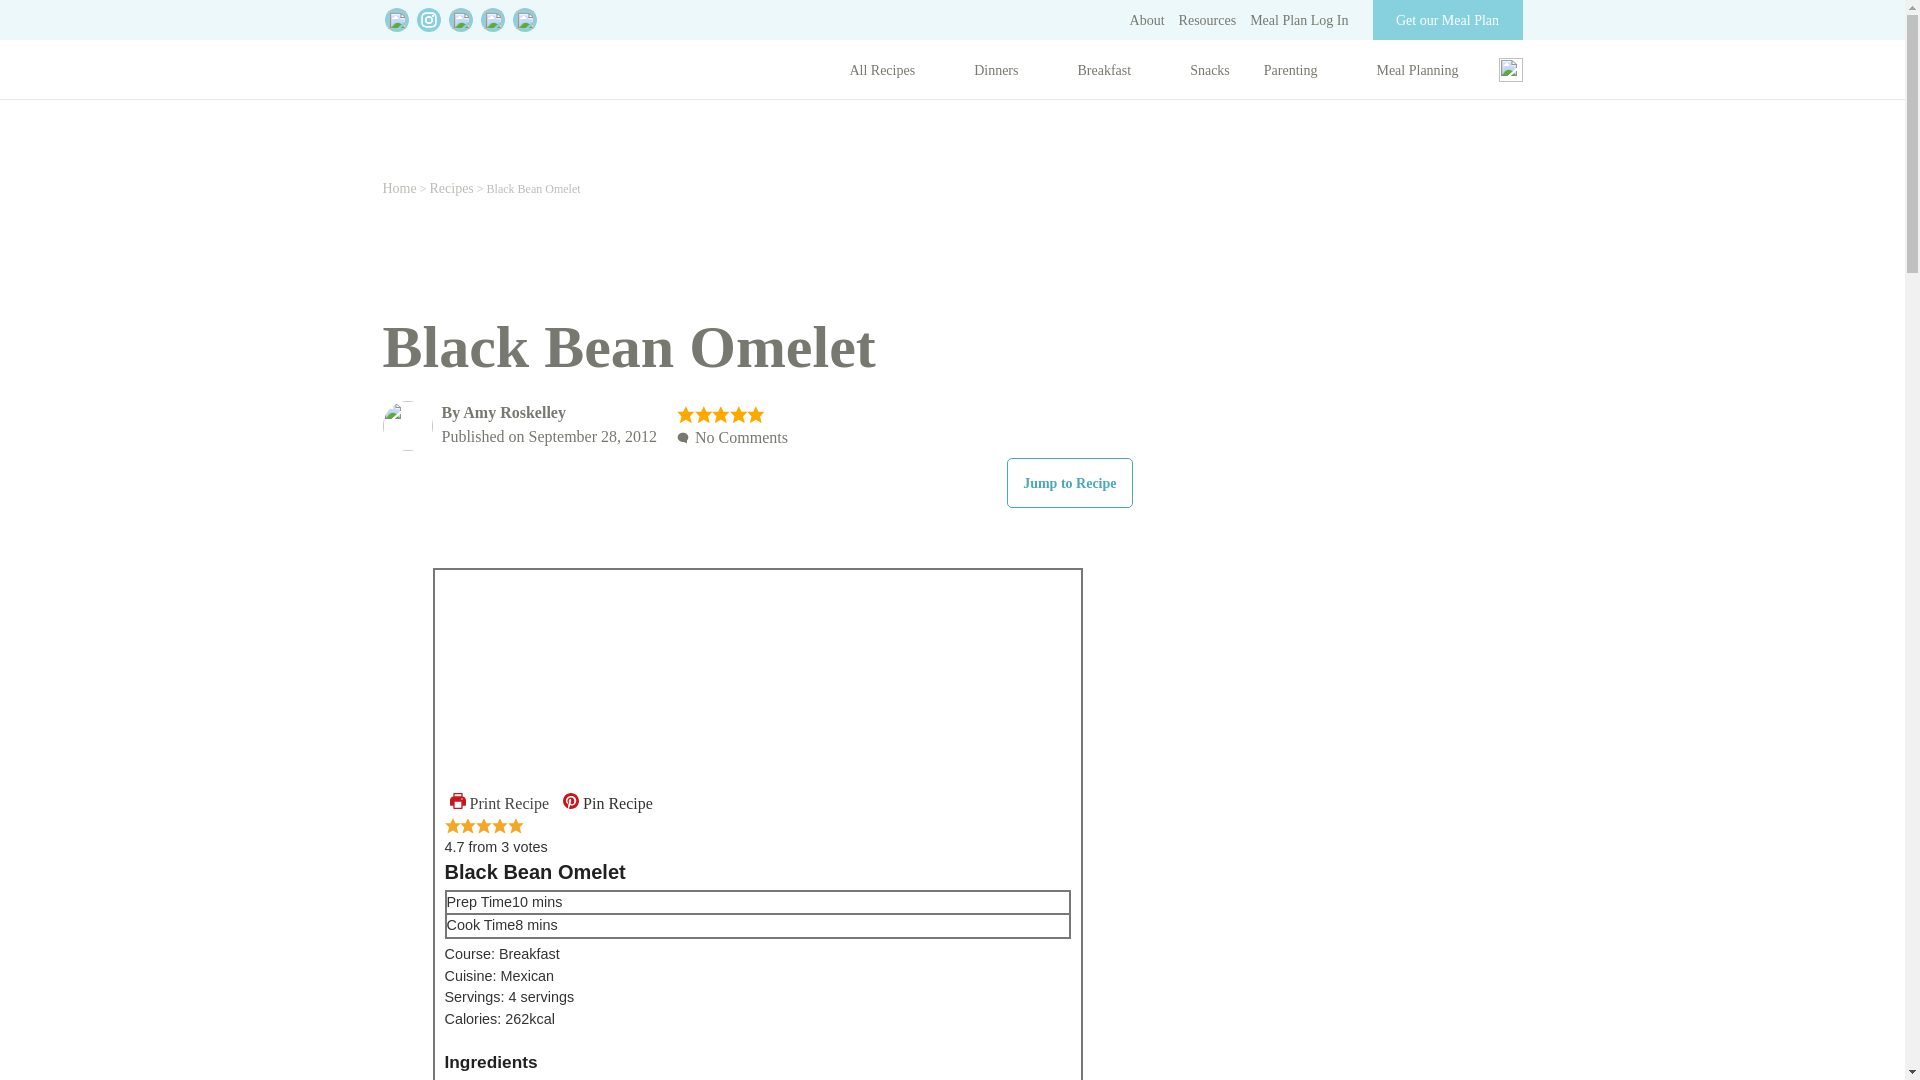 Image resolution: width=1920 pixels, height=1080 pixels. I want to click on Meal Plan Log In, so click(1298, 20).